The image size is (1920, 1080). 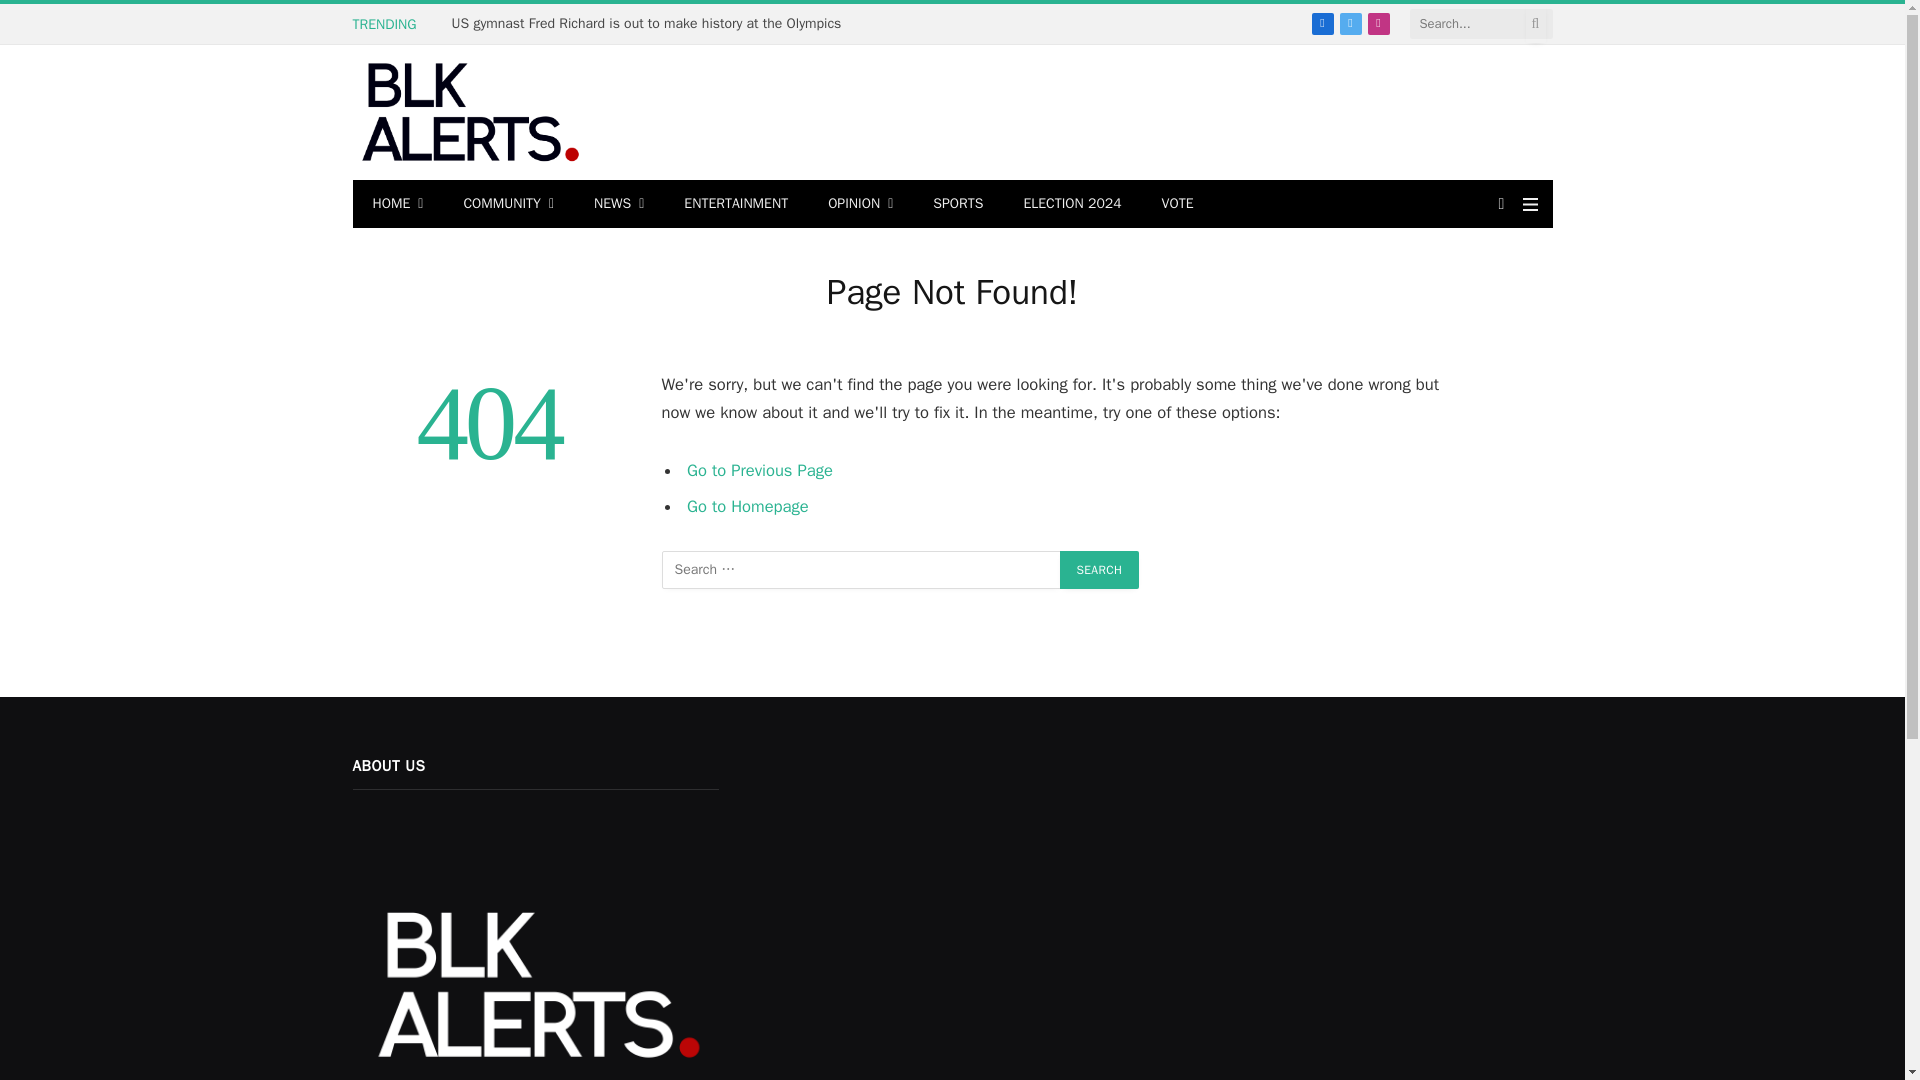 What do you see at coordinates (1322, 23) in the screenshot?
I see `Facebook` at bounding box center [1322, 23].